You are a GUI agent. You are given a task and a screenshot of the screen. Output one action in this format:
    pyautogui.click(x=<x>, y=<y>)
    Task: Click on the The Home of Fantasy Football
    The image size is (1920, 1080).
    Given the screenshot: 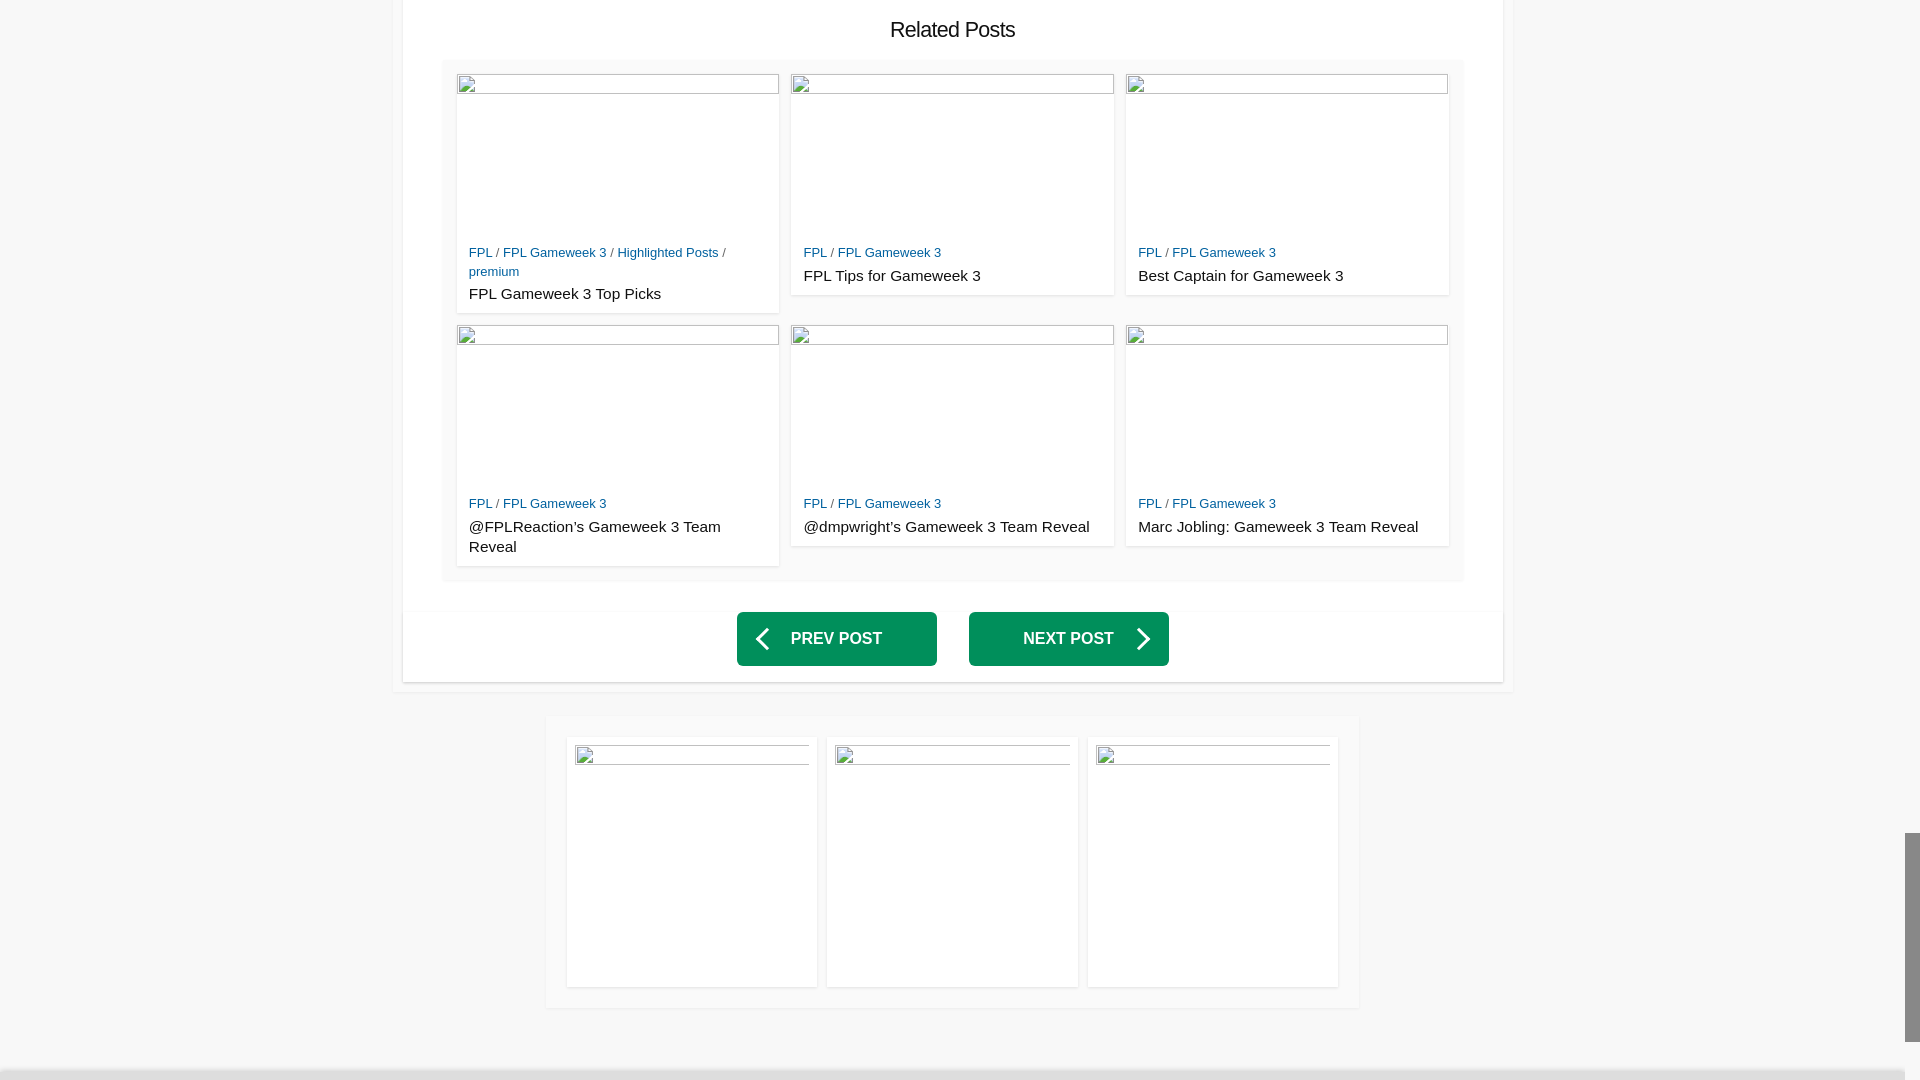 What is the action you would take?
    pyautogui.click(x=952, y=862)
    